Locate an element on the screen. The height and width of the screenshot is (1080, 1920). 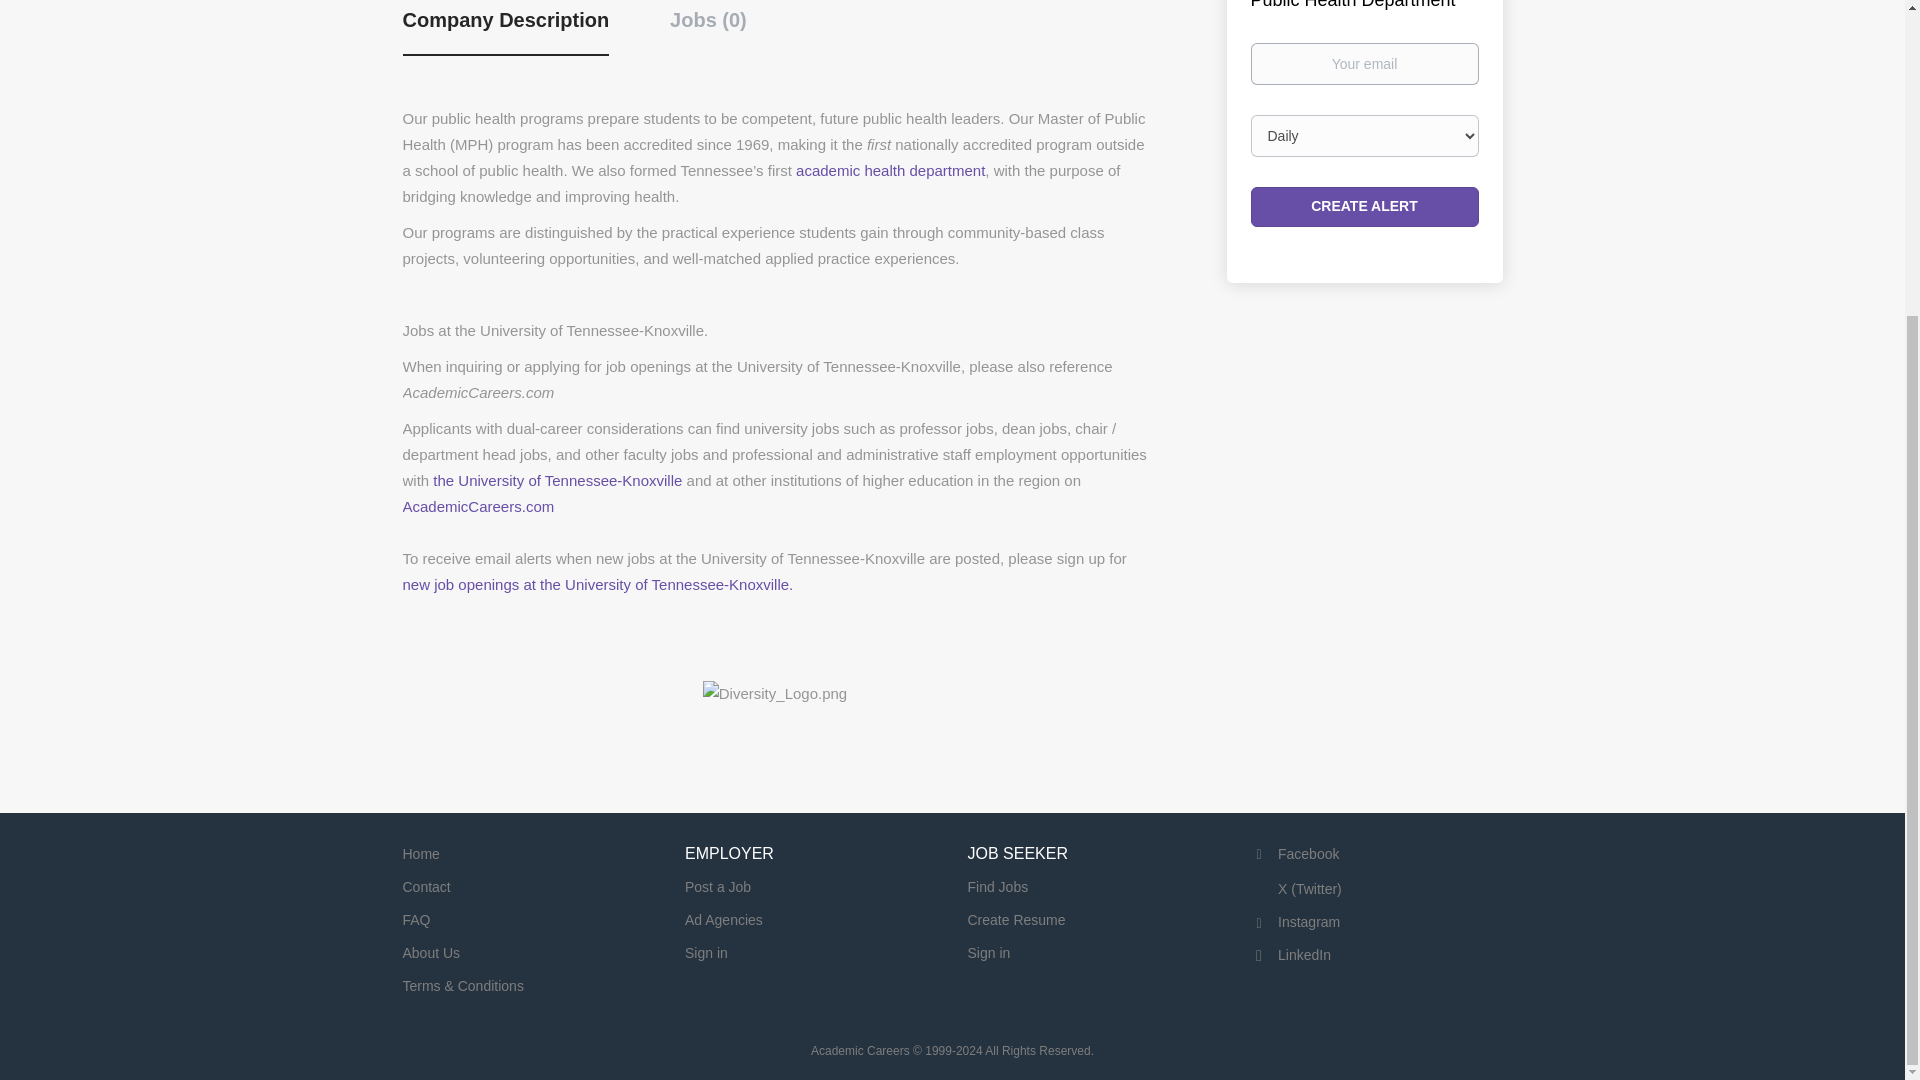
Find Jobs is located at coordinates (998, 887).